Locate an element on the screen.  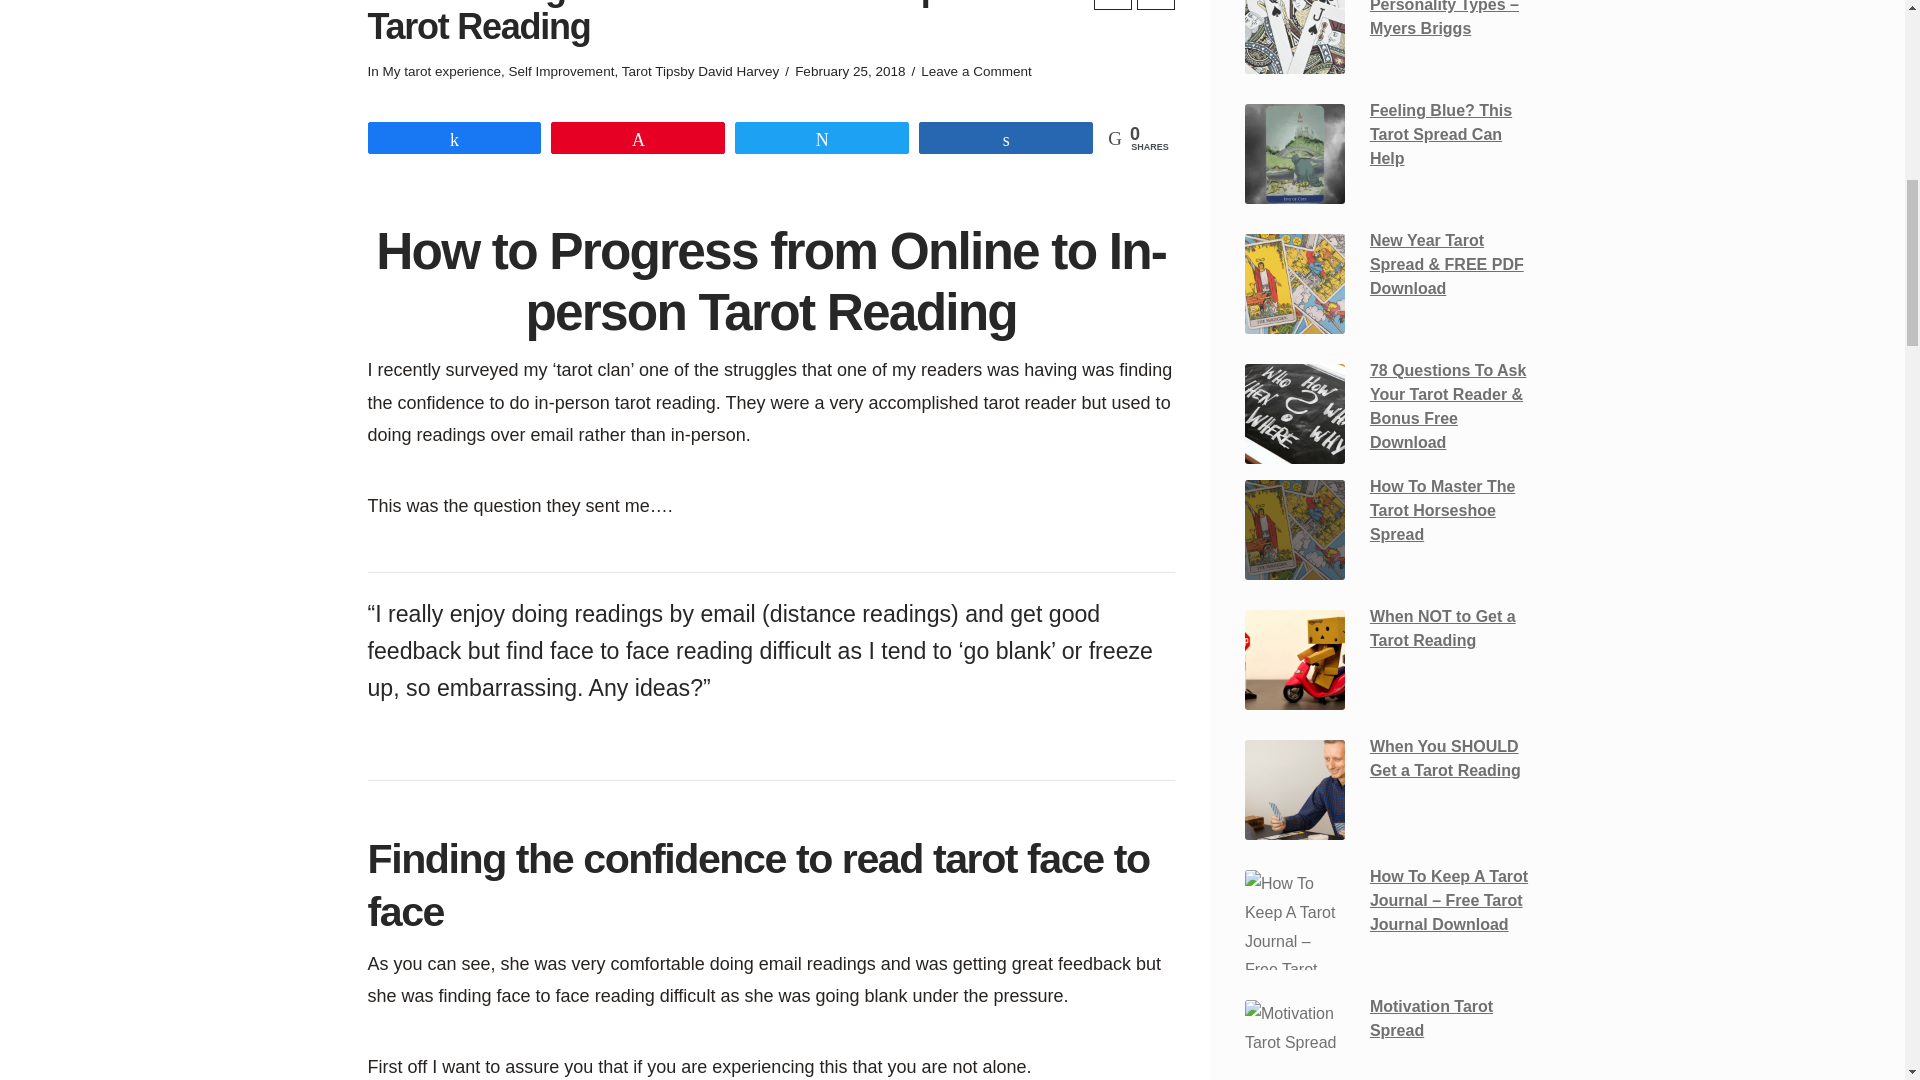
When You SHOULD Get a Tarot Reading is located at coordinates (1294, 790).